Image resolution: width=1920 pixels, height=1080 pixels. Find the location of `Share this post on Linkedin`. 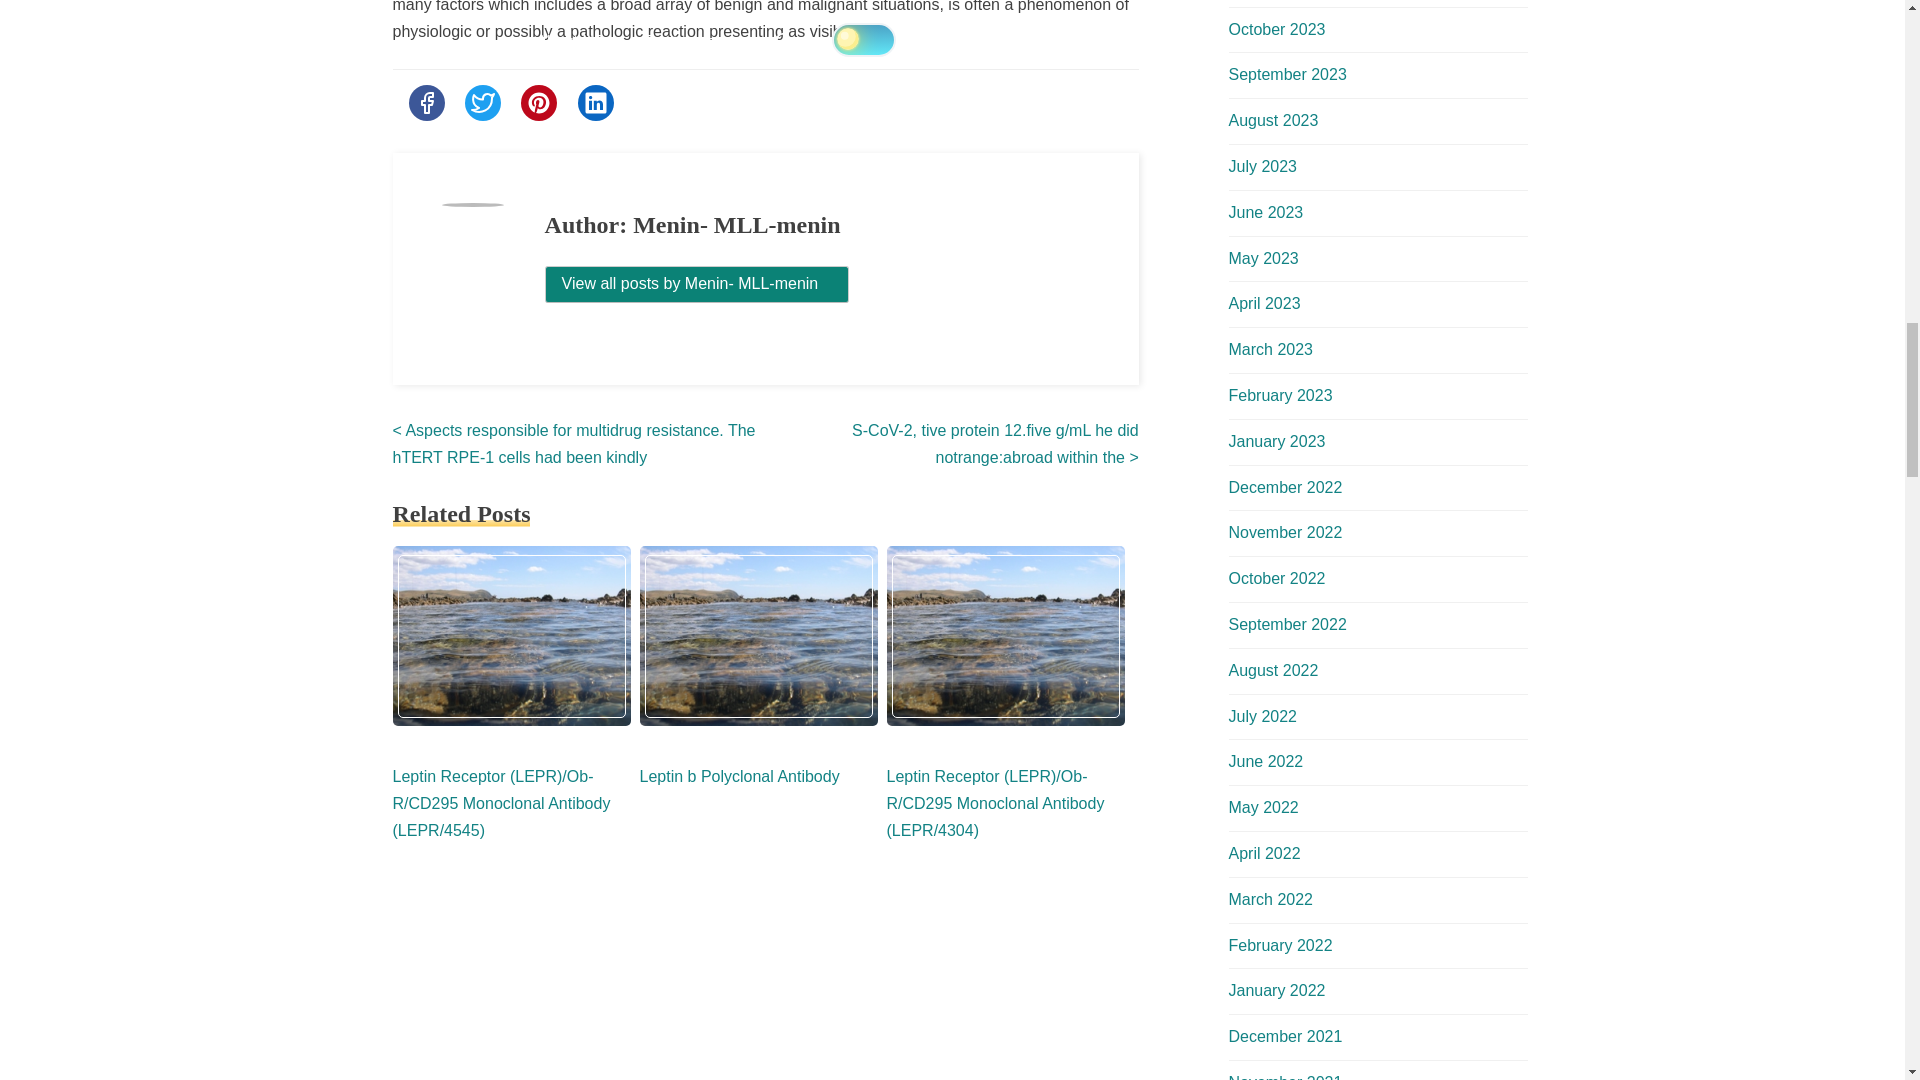

Share this post on Linkedin is located at coordinates (596, 102).